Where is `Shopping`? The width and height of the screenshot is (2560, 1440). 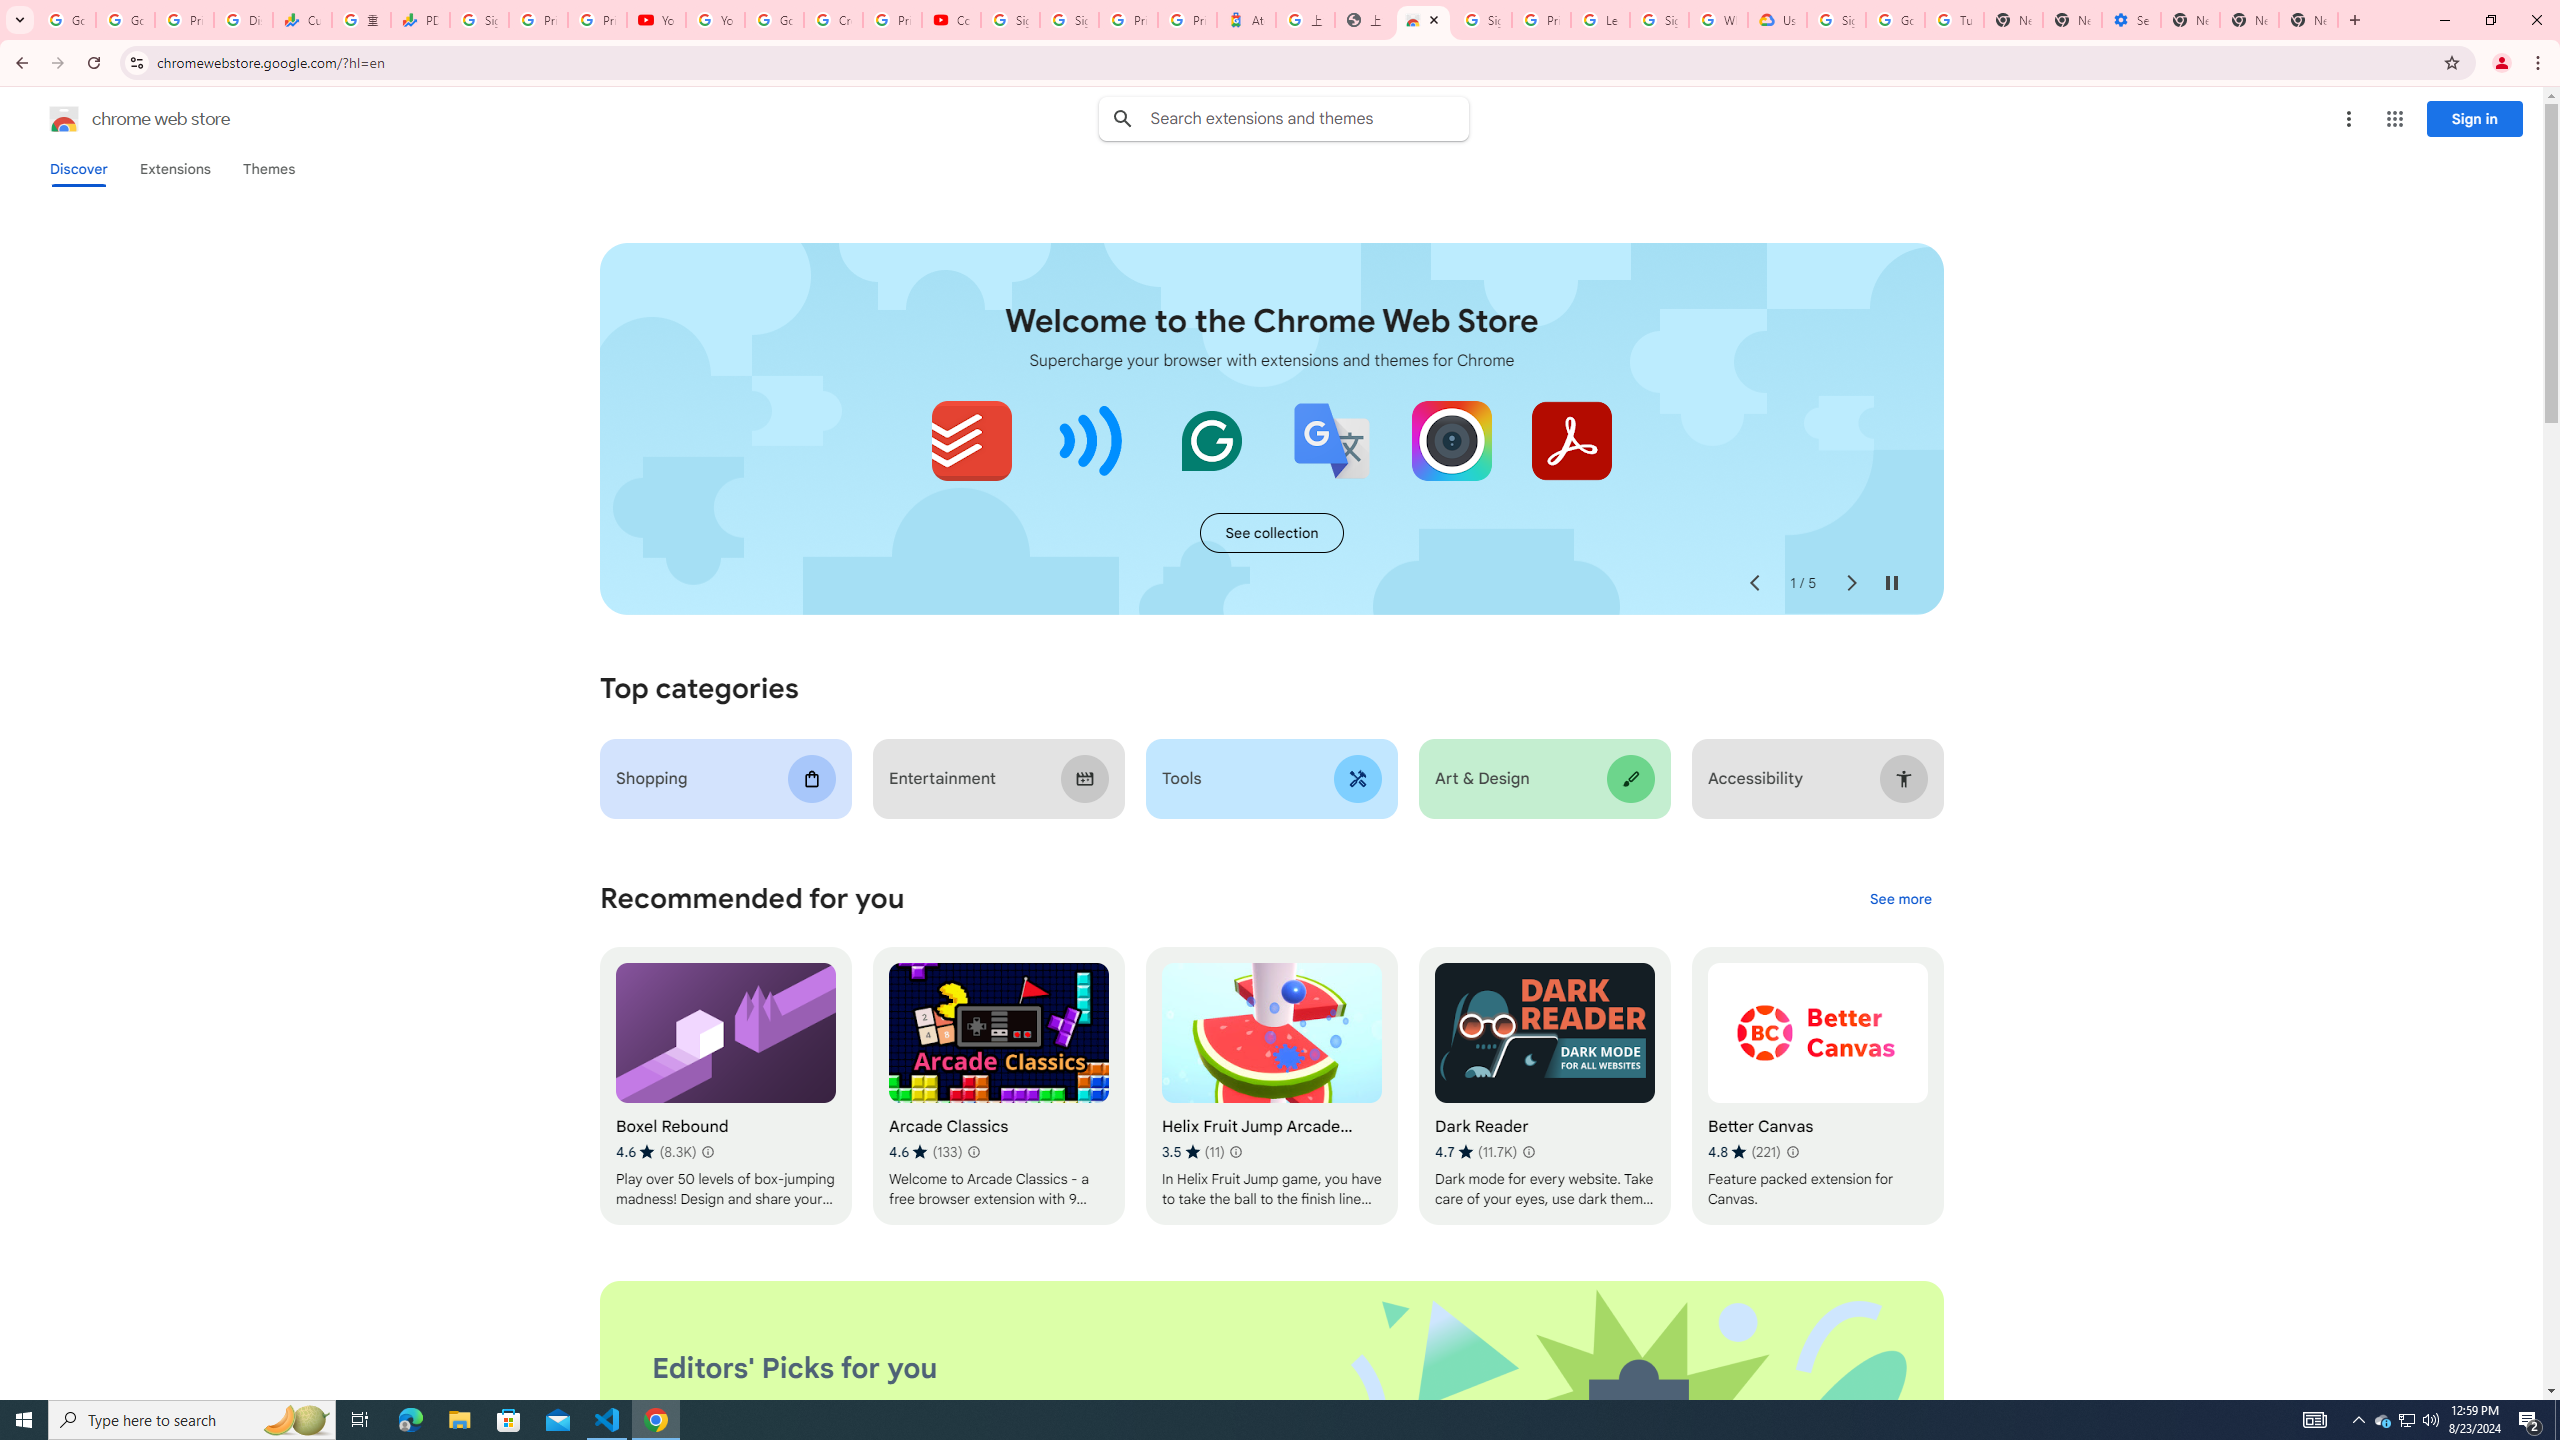 Shopping is located at coordinates (726, 778).